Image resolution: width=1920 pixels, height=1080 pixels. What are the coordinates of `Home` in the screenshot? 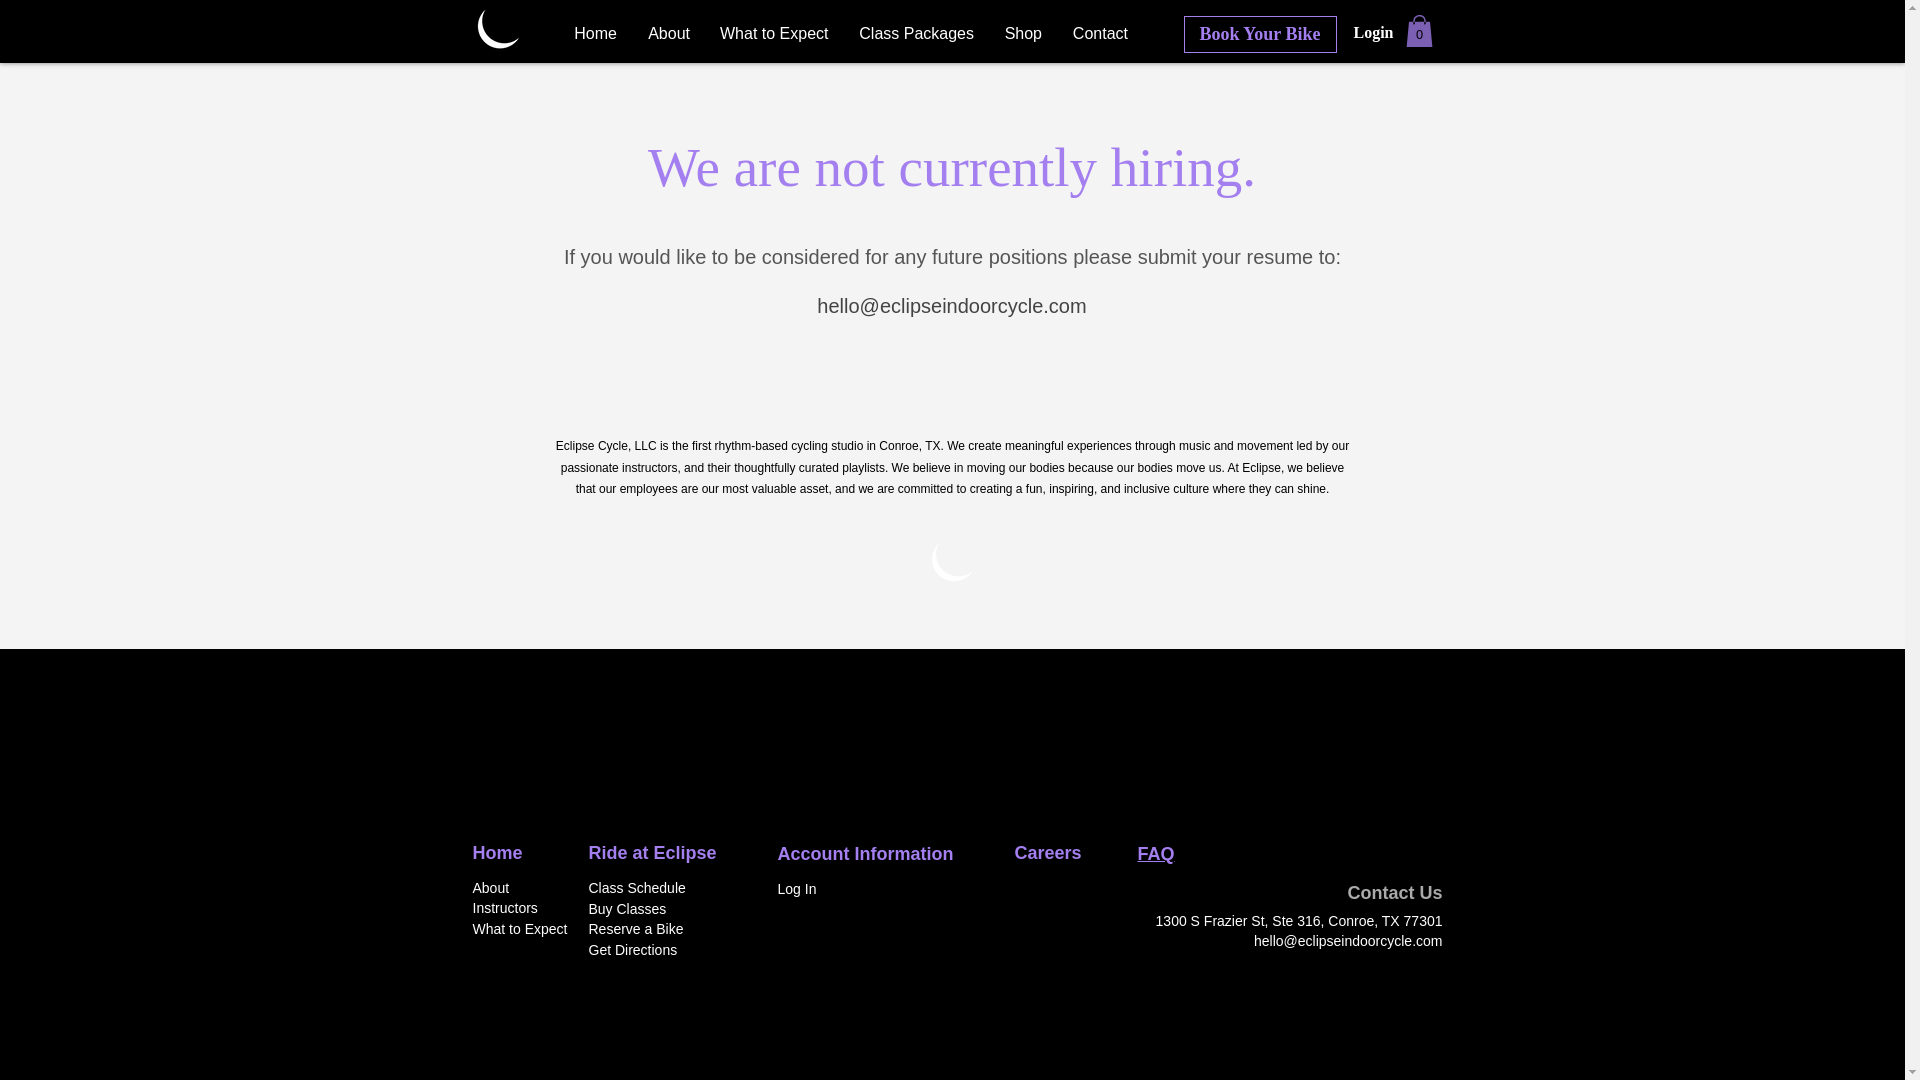 It's located at (594, 34).